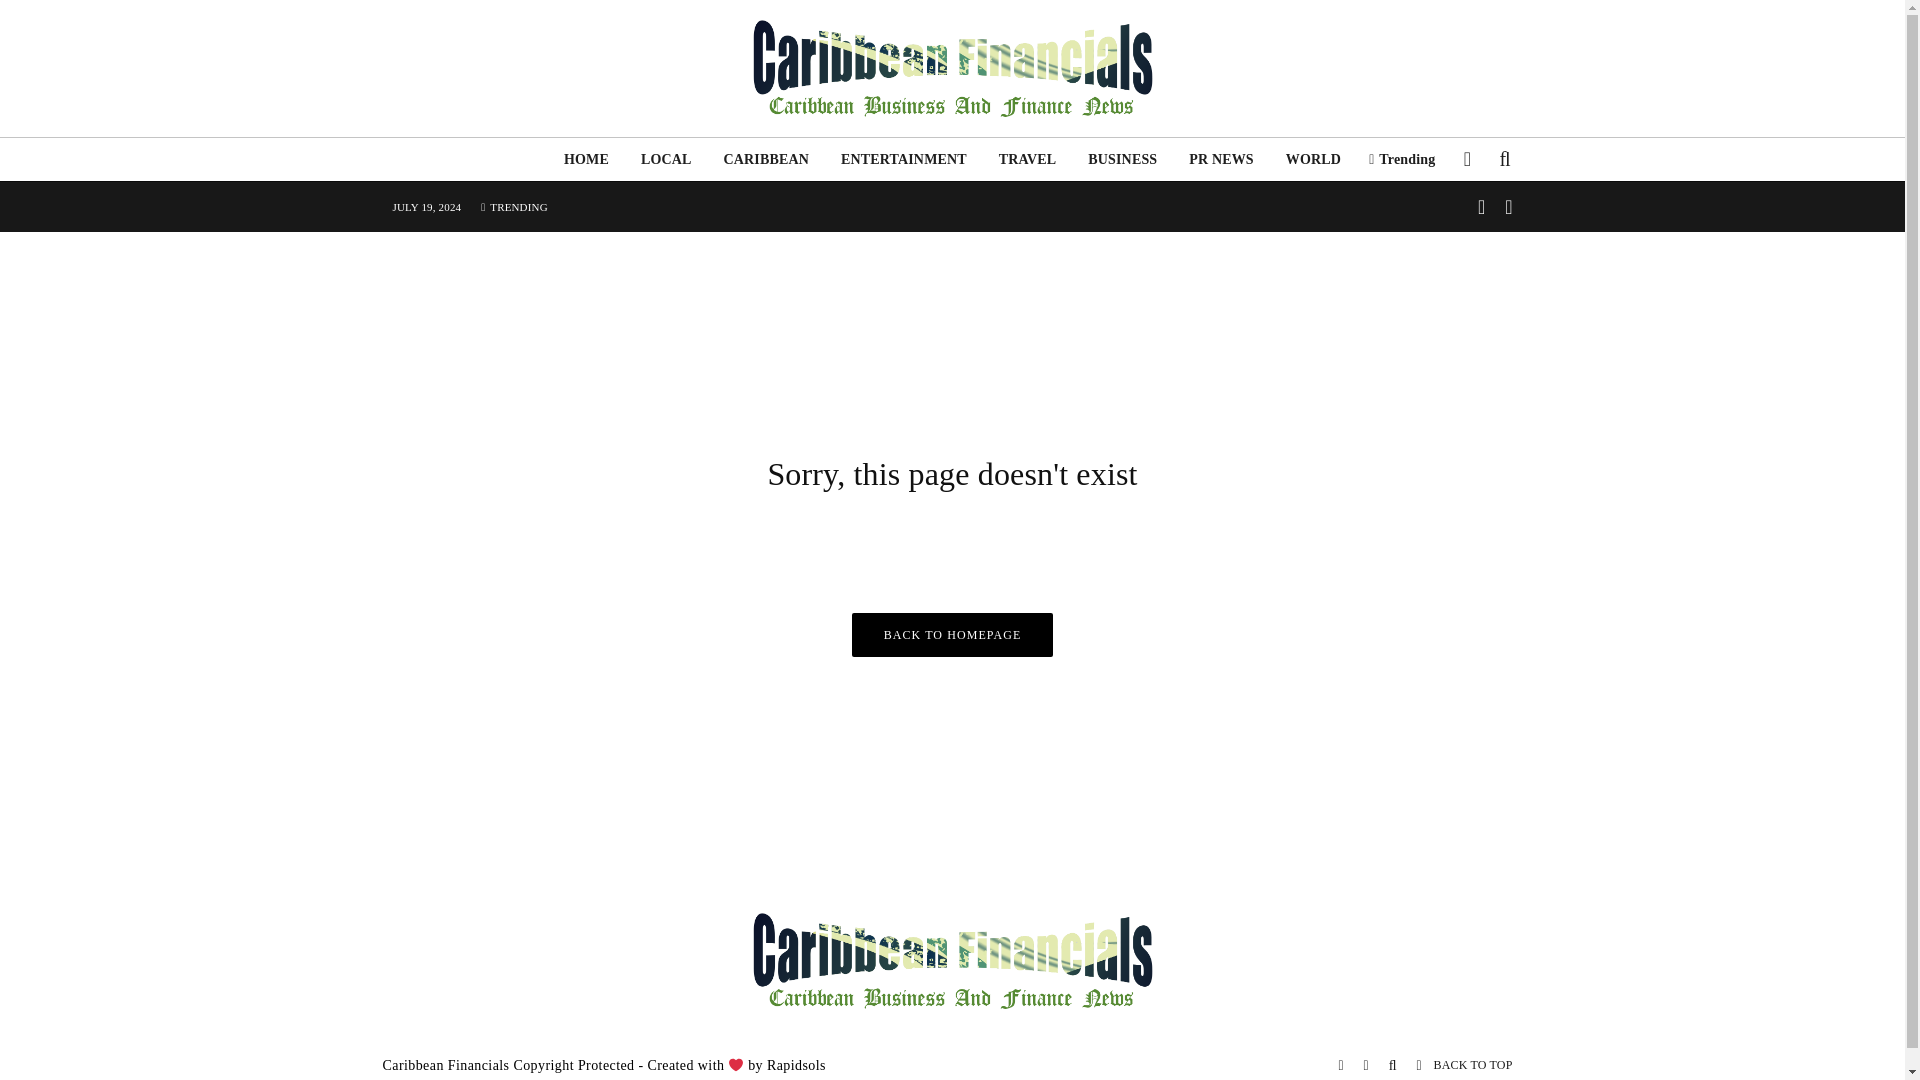 Image resolution: width=1920 pixels, height=1080 pixels. I want to click on ENTERTAINMENT, so click(904, 160).